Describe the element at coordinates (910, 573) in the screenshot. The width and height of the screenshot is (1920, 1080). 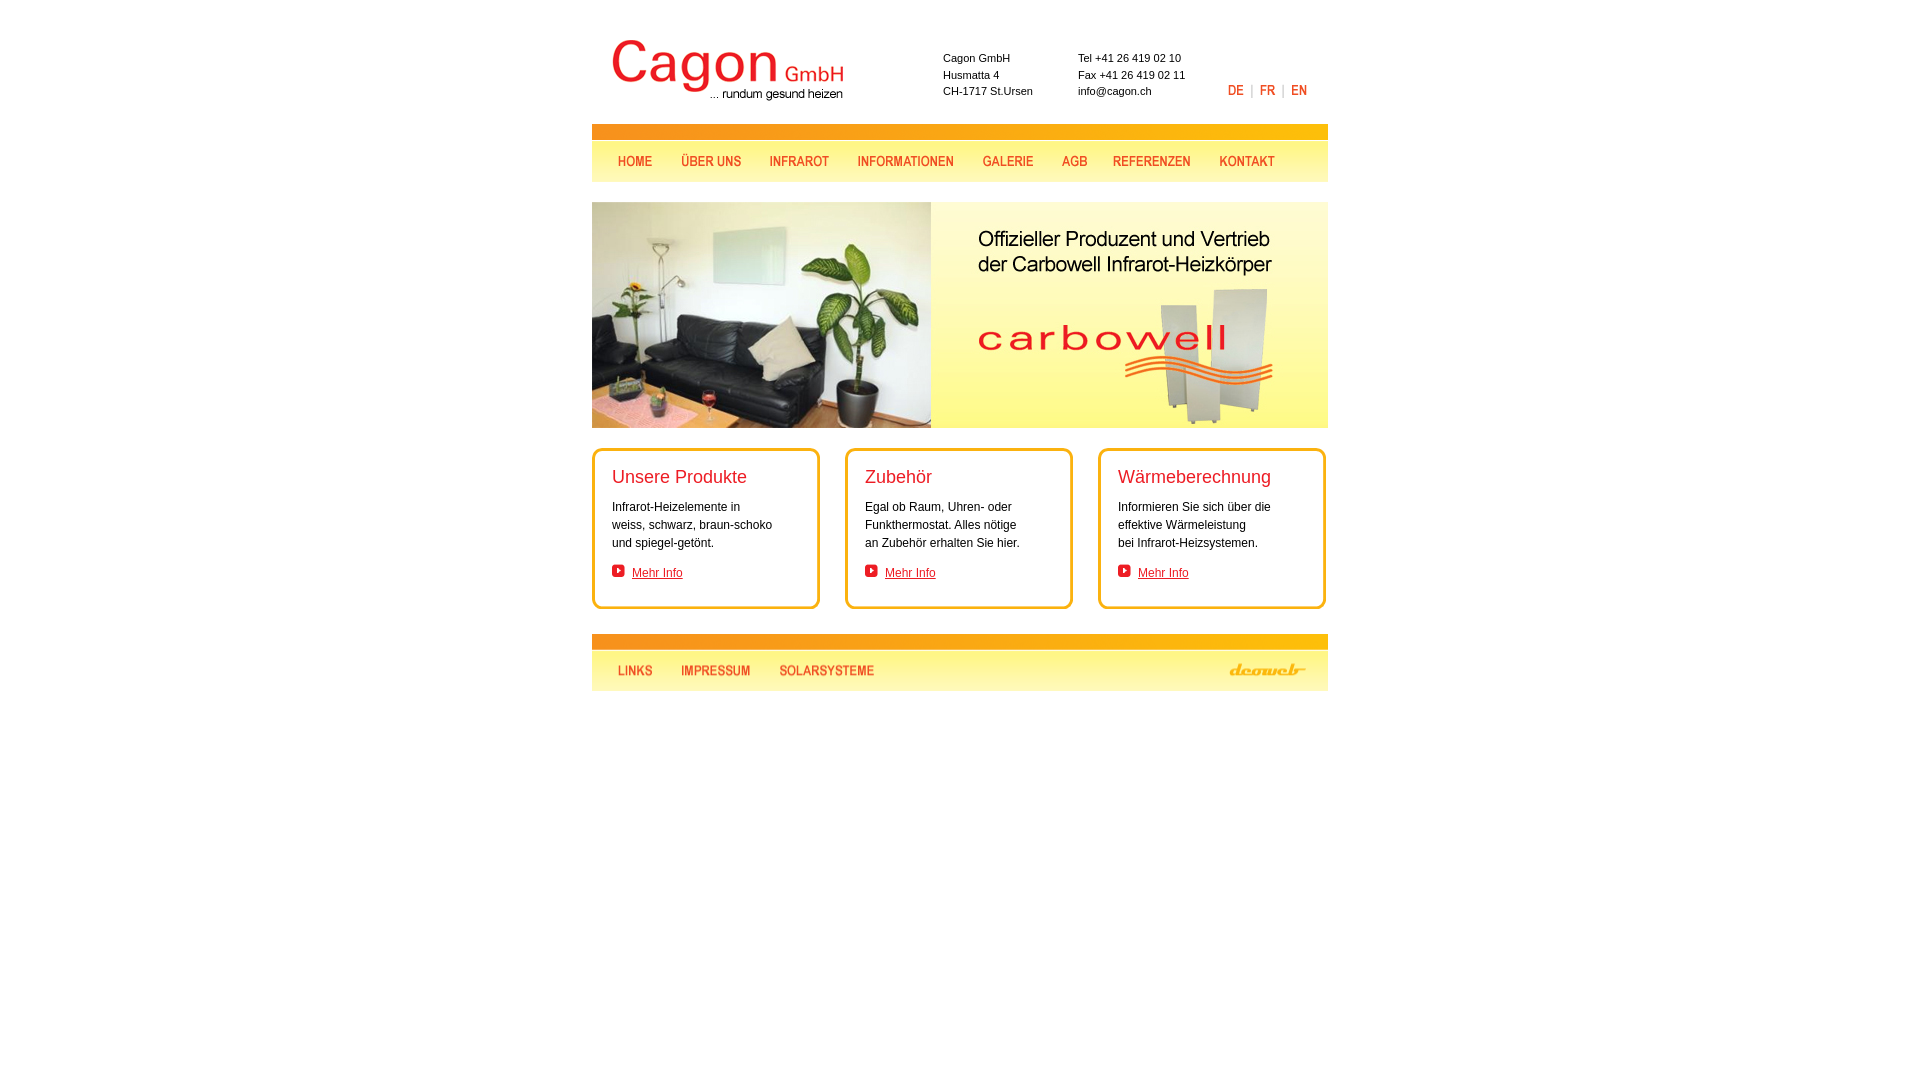
I see `Mehr Info` at that location.